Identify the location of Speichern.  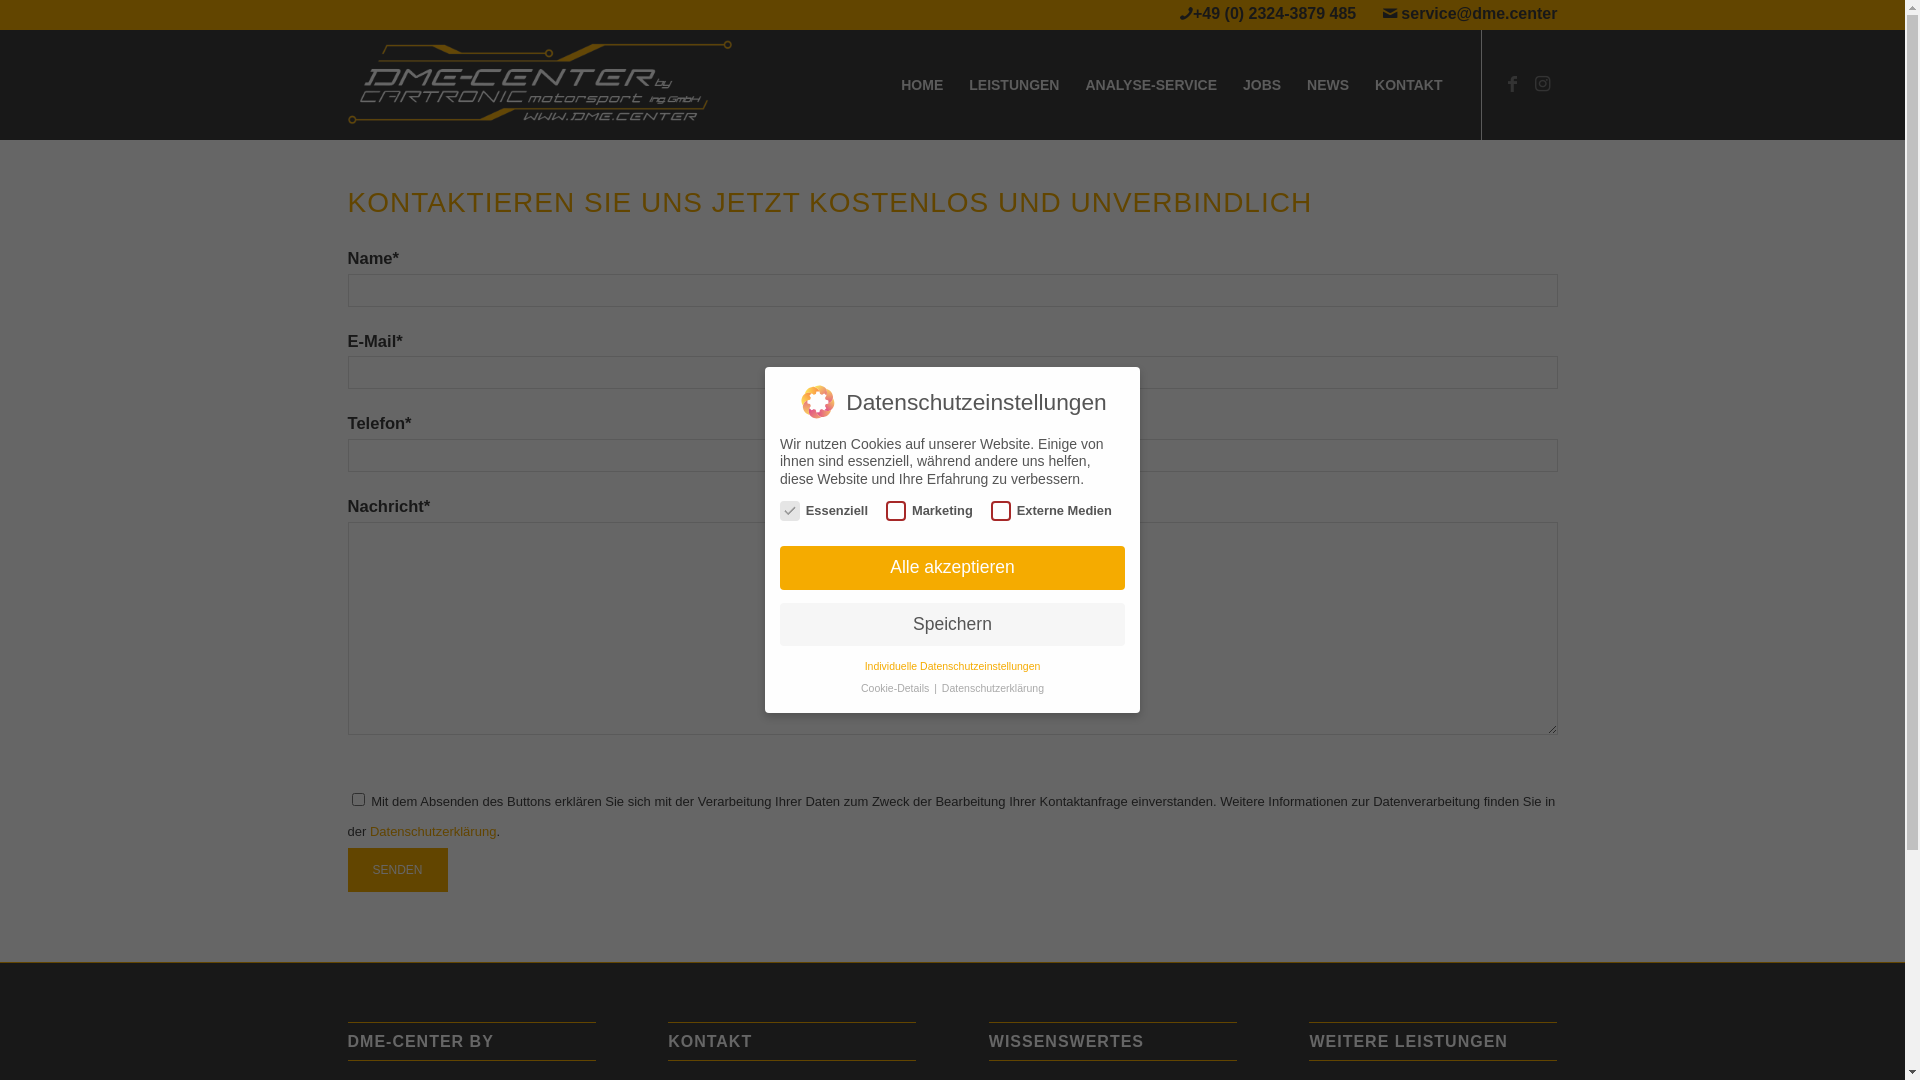
(952, 625).